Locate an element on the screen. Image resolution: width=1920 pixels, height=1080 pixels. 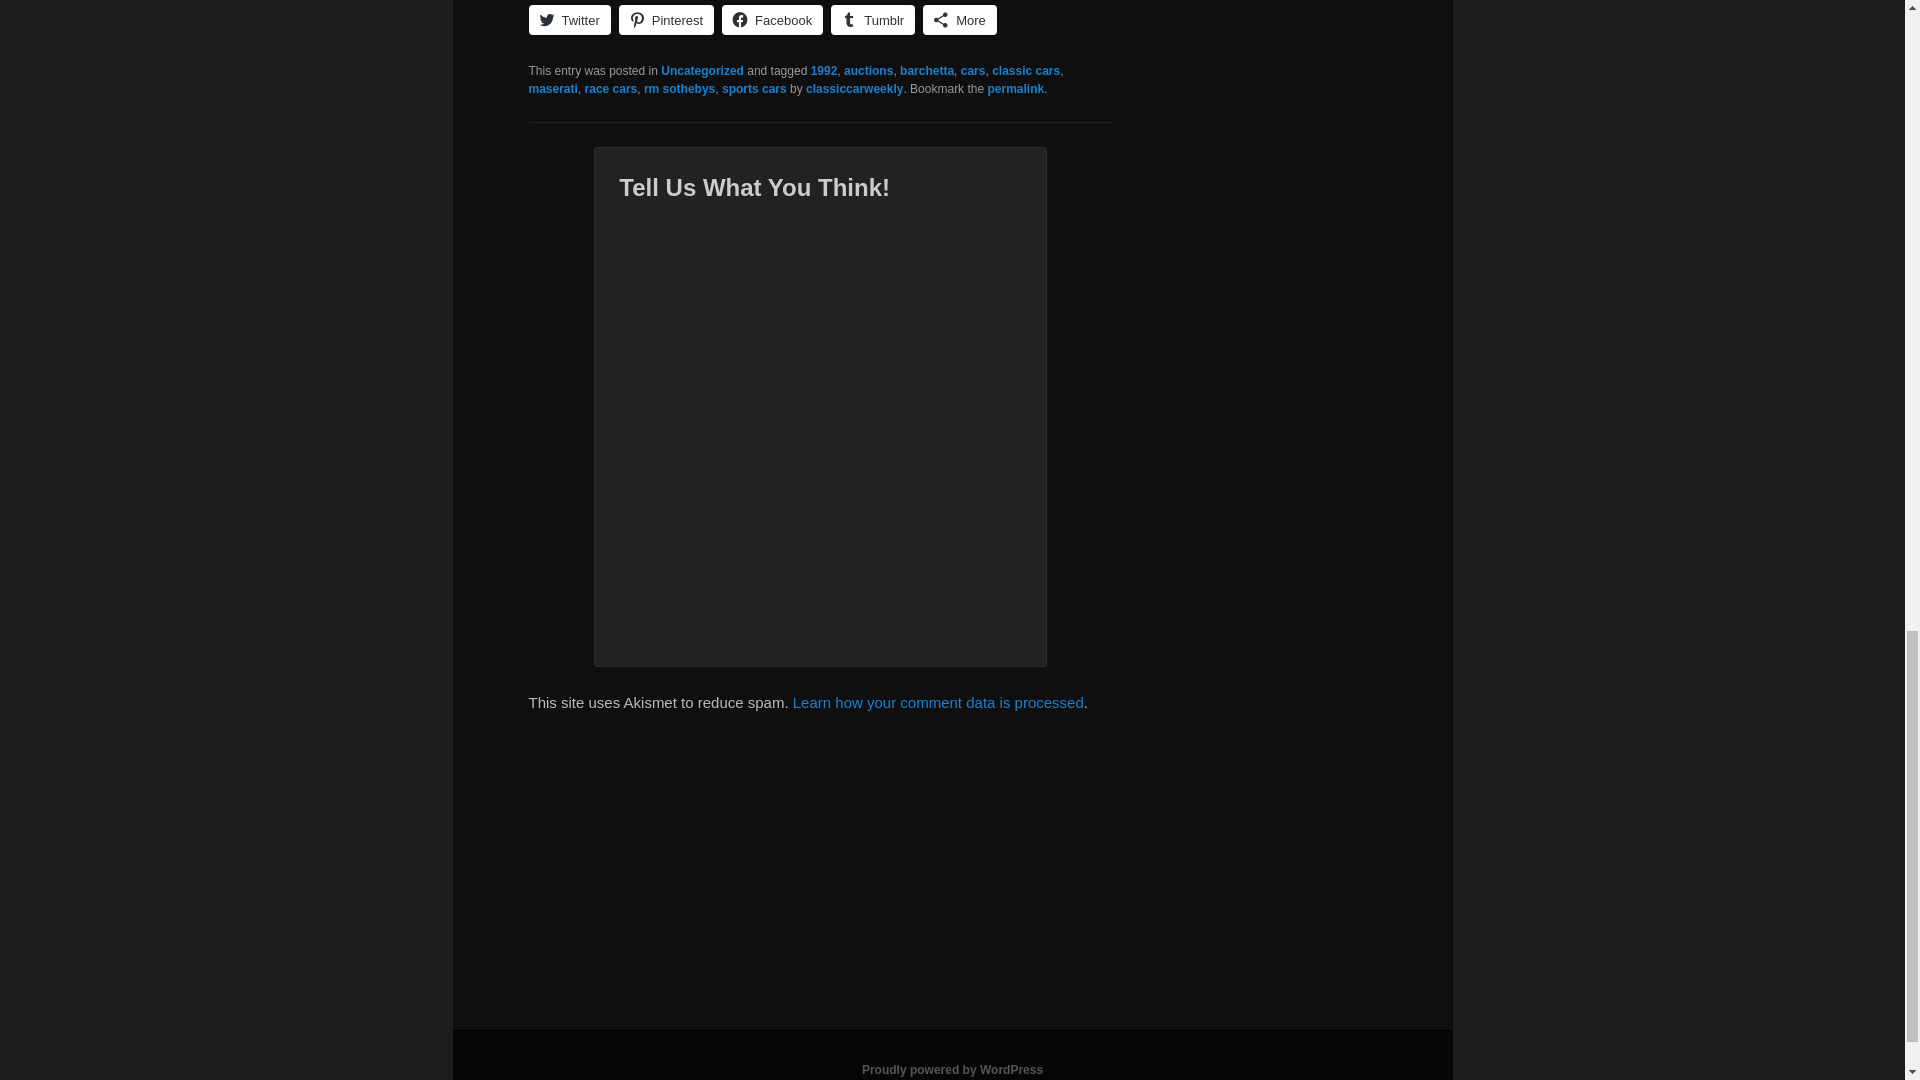
Click to share on Twitter is located at coordinates (569, 20).